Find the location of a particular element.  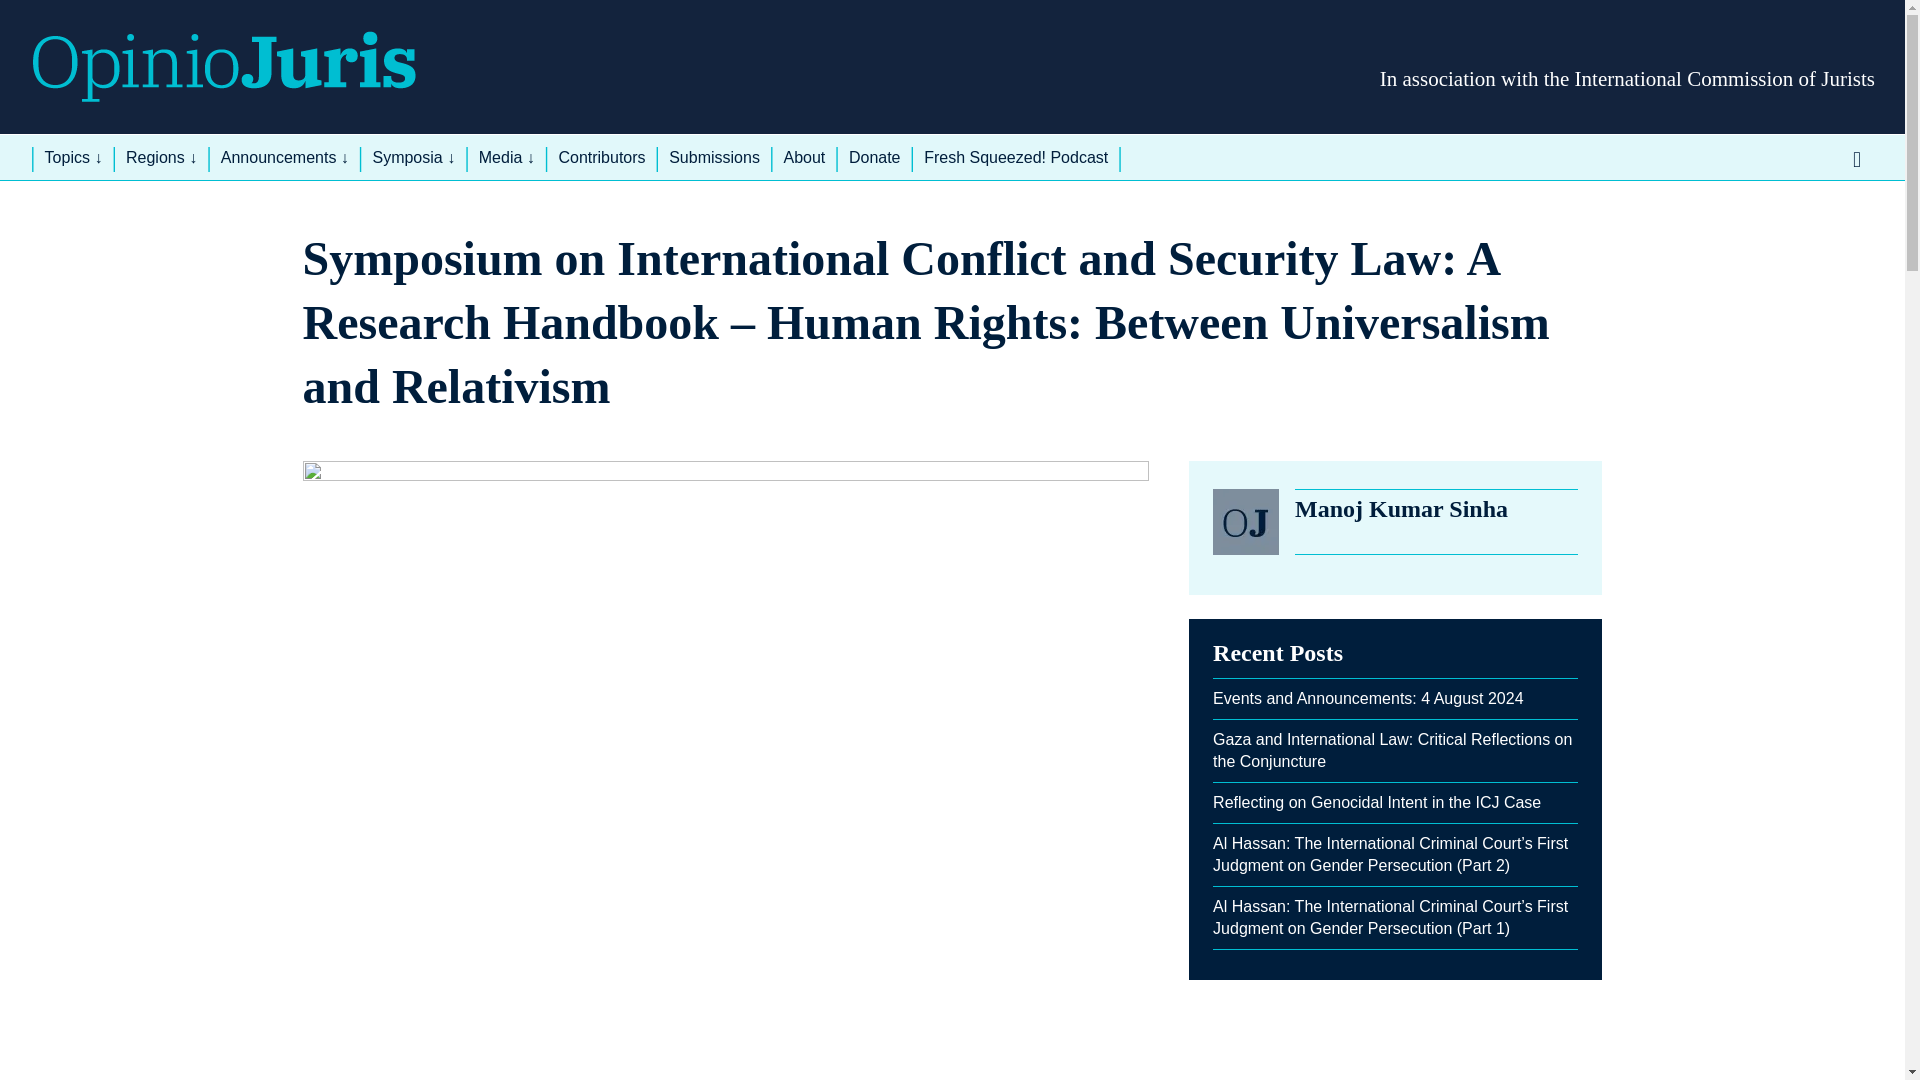

About is located at coordinates (803, 158).